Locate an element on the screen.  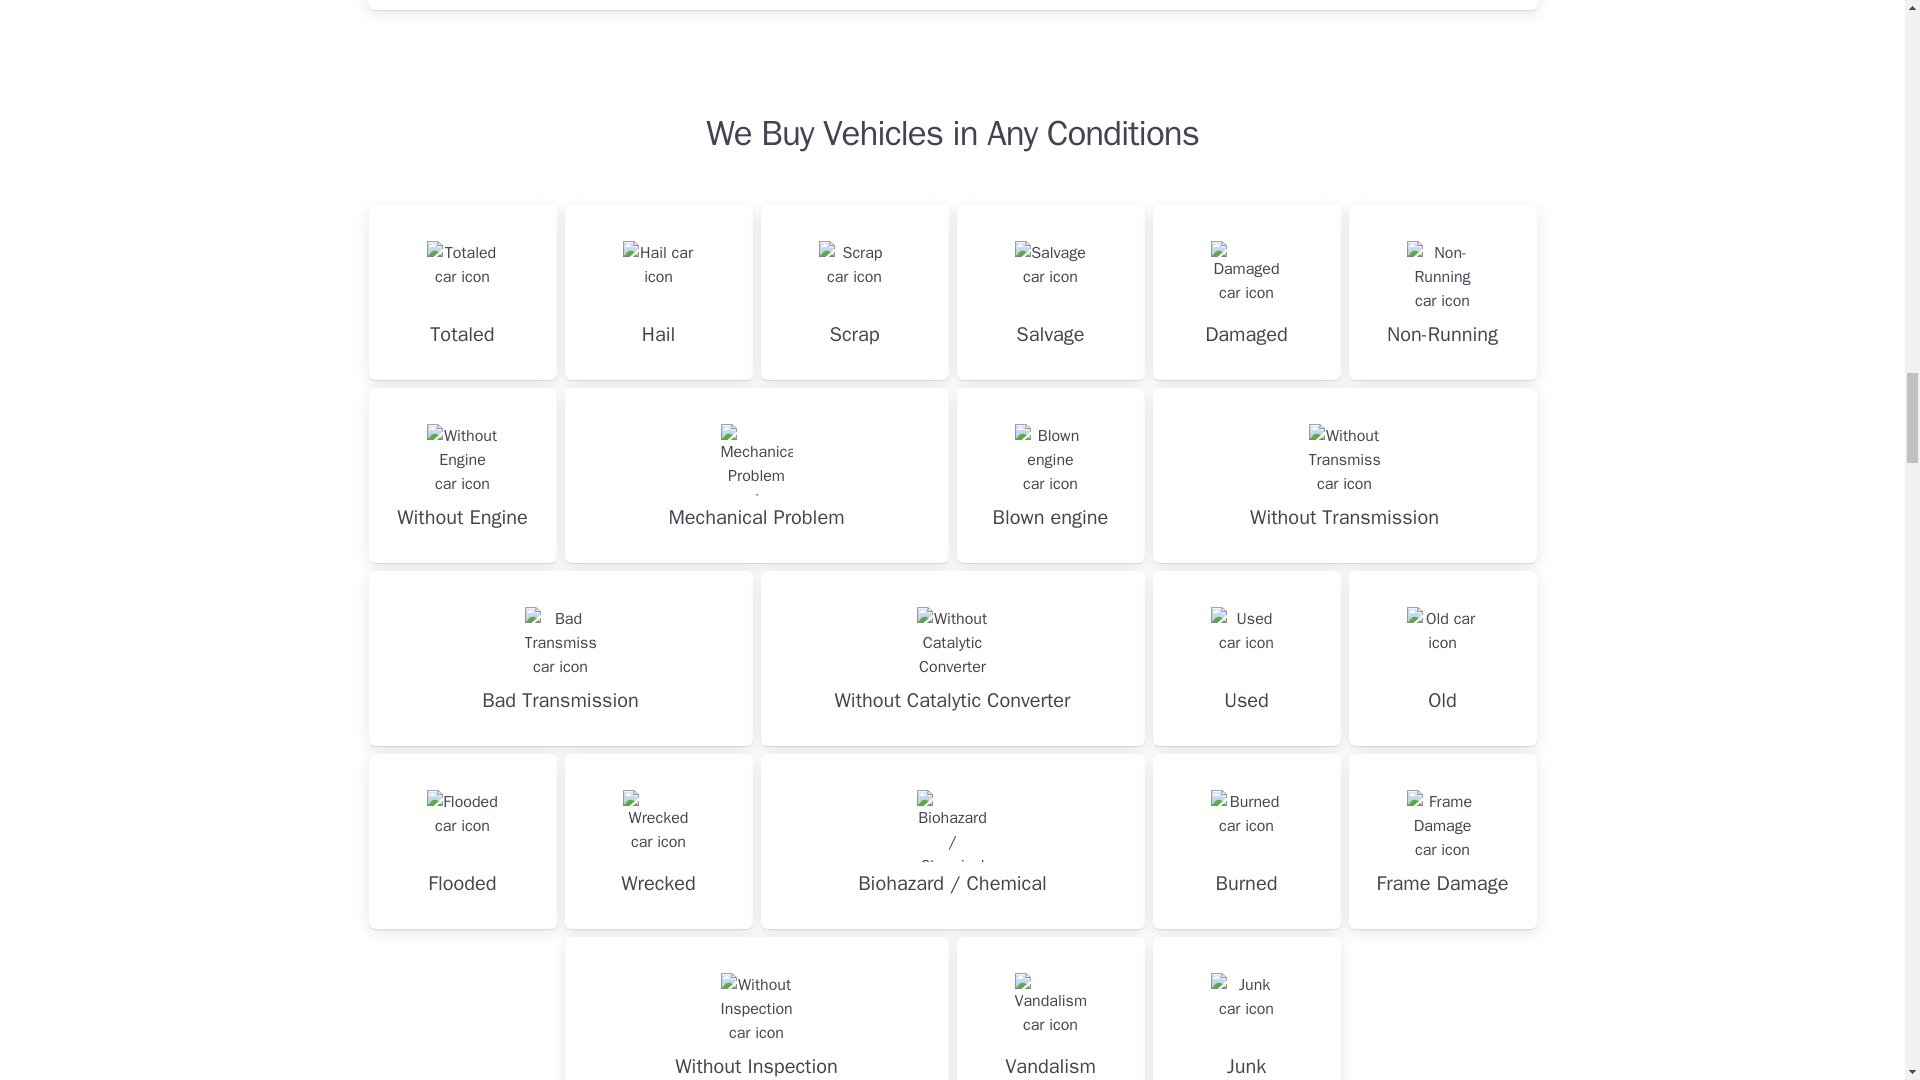
Without Transmission is located at coordinates (1344, 474).